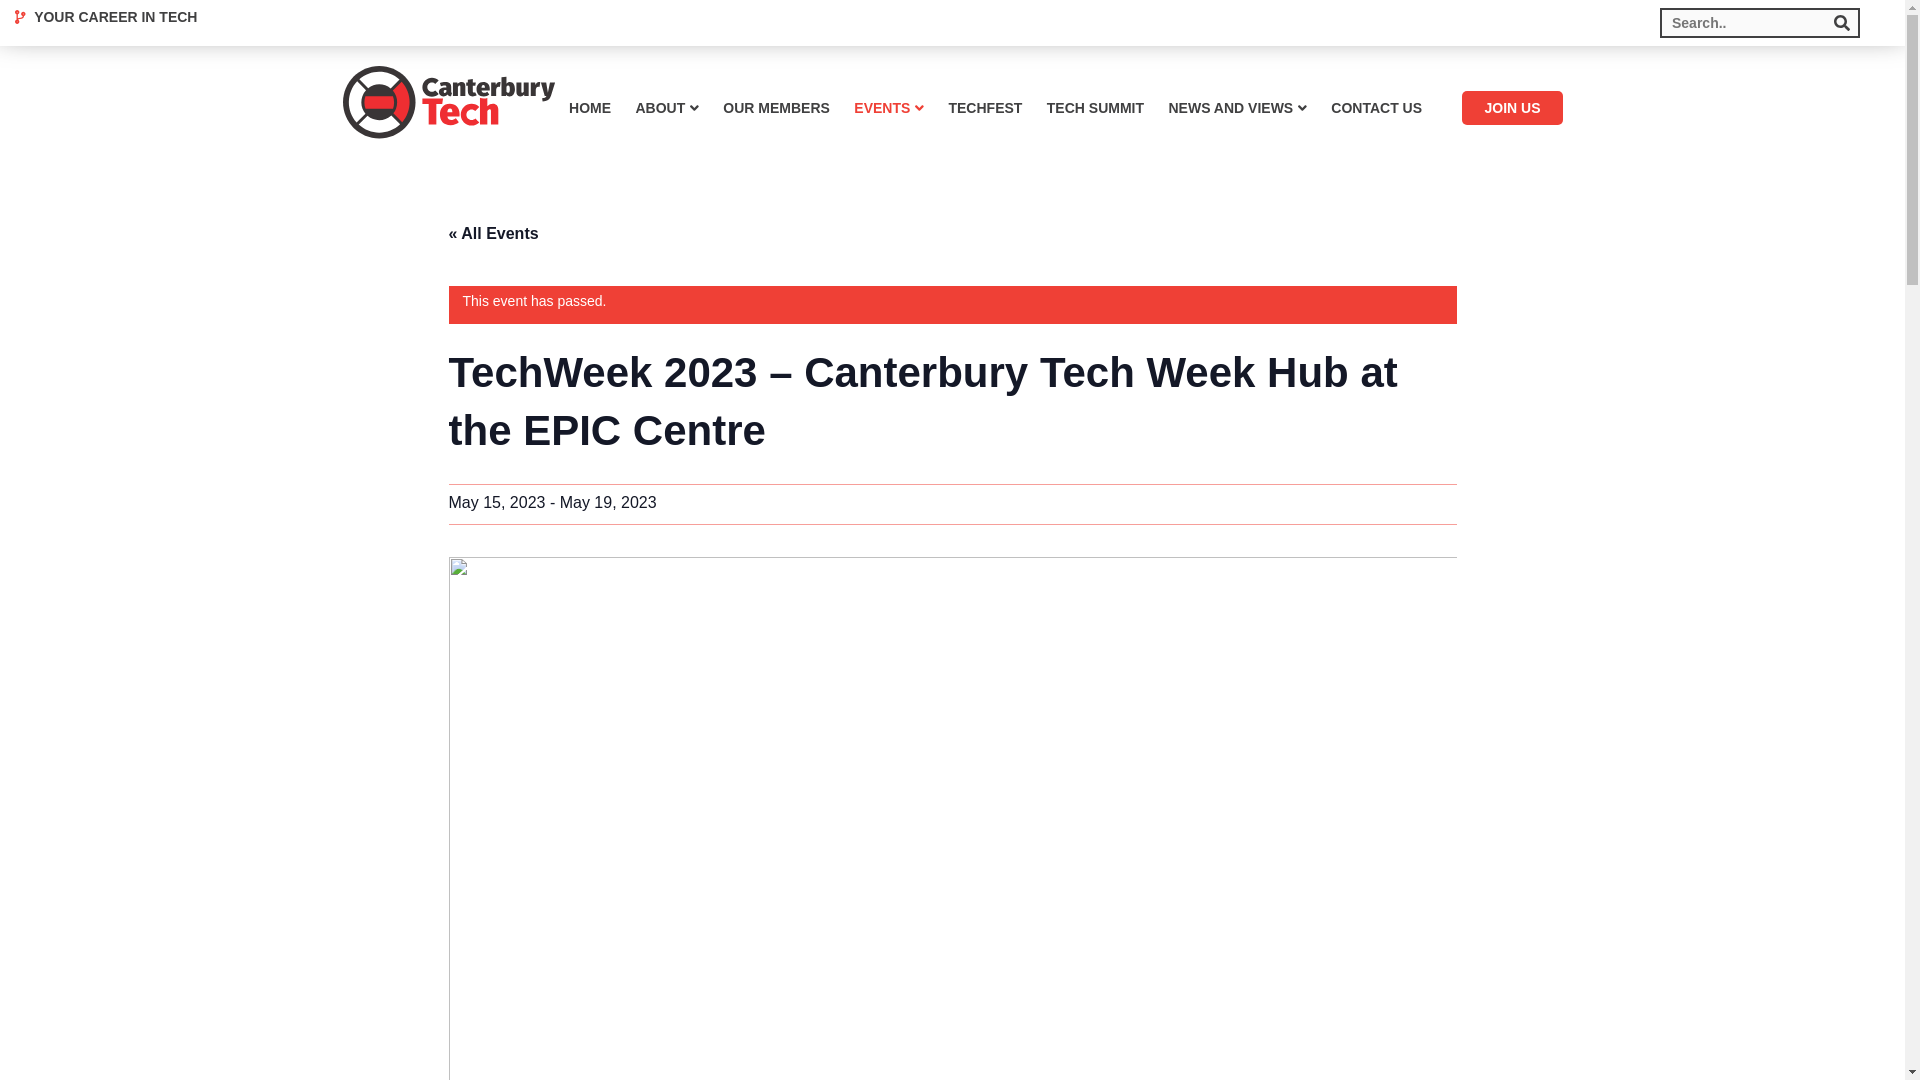 This screenshot has width=1920, height=1080. Describe the element at coordinates (776, 108) in the screenshot. I see `OUR MEMBERS` at that location.